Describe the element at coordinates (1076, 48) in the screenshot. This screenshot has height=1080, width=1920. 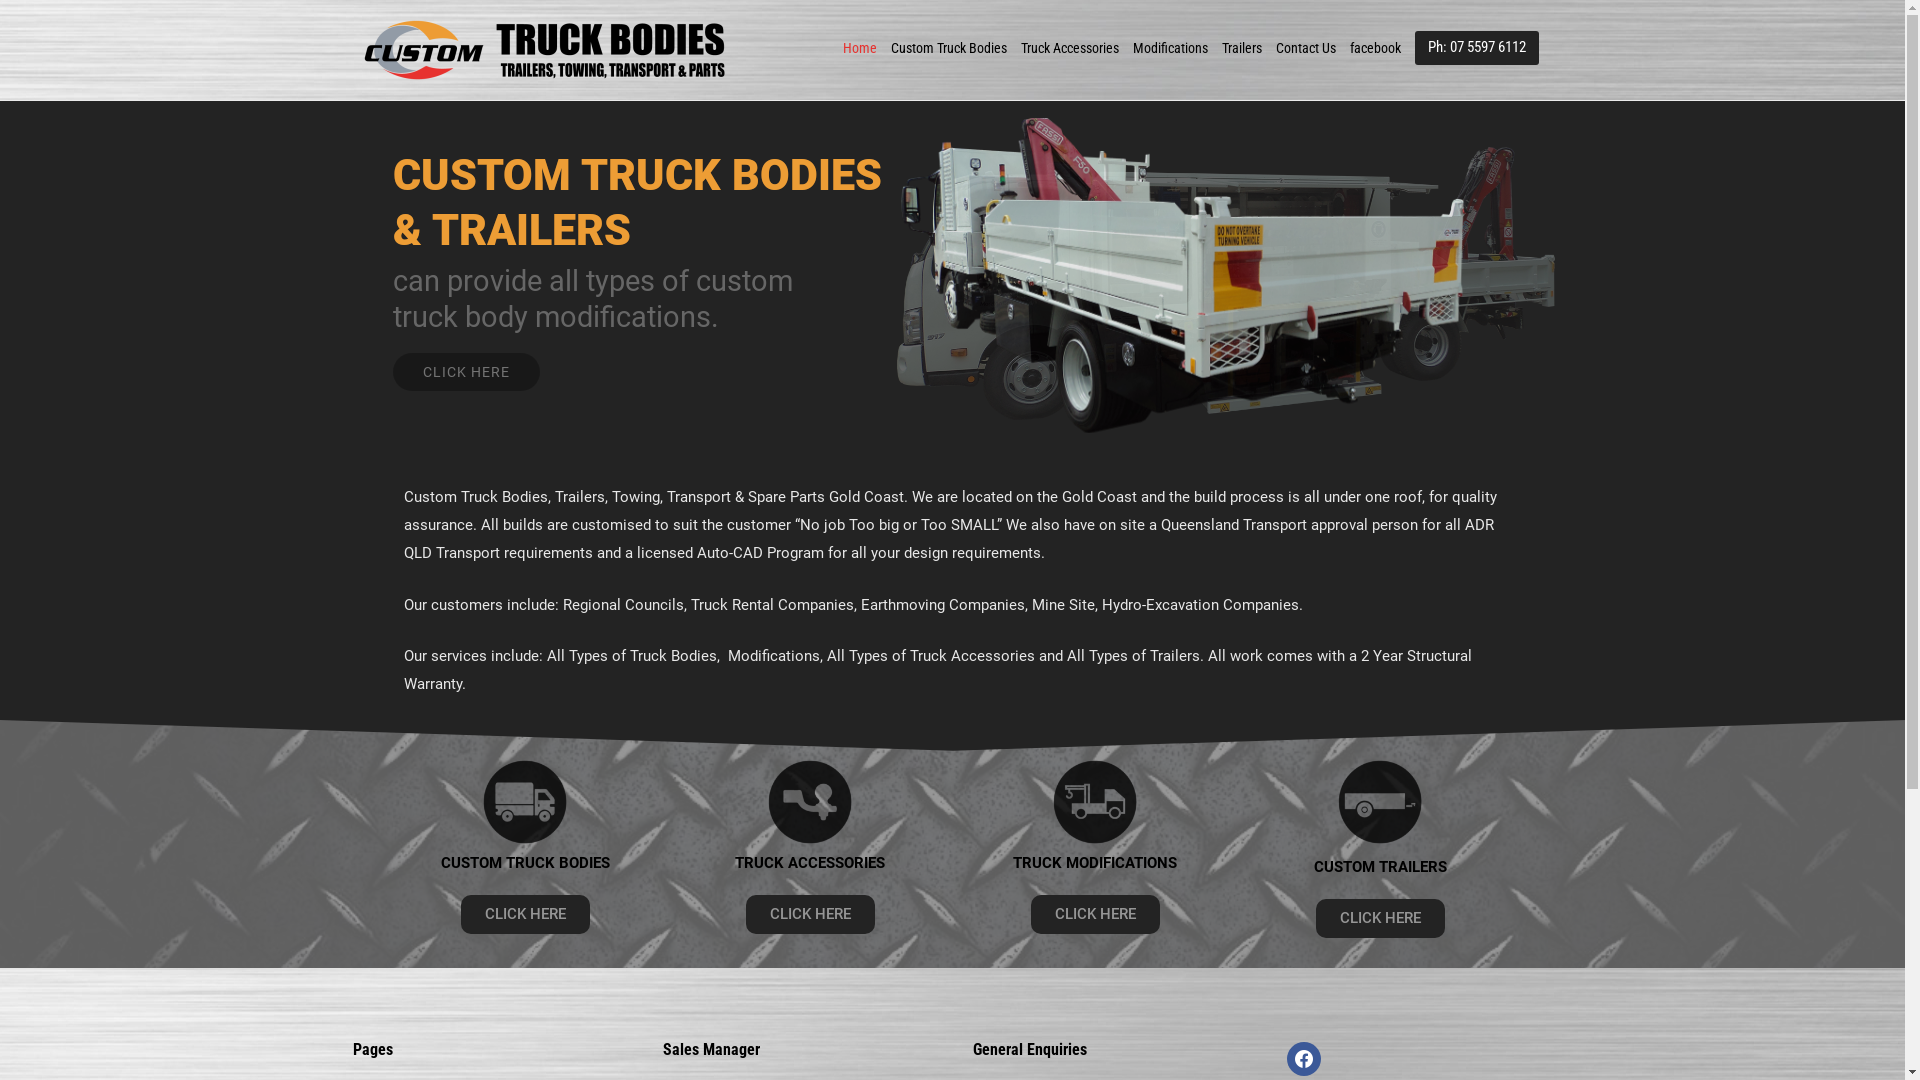
I see `Truck Accessories` at that location.